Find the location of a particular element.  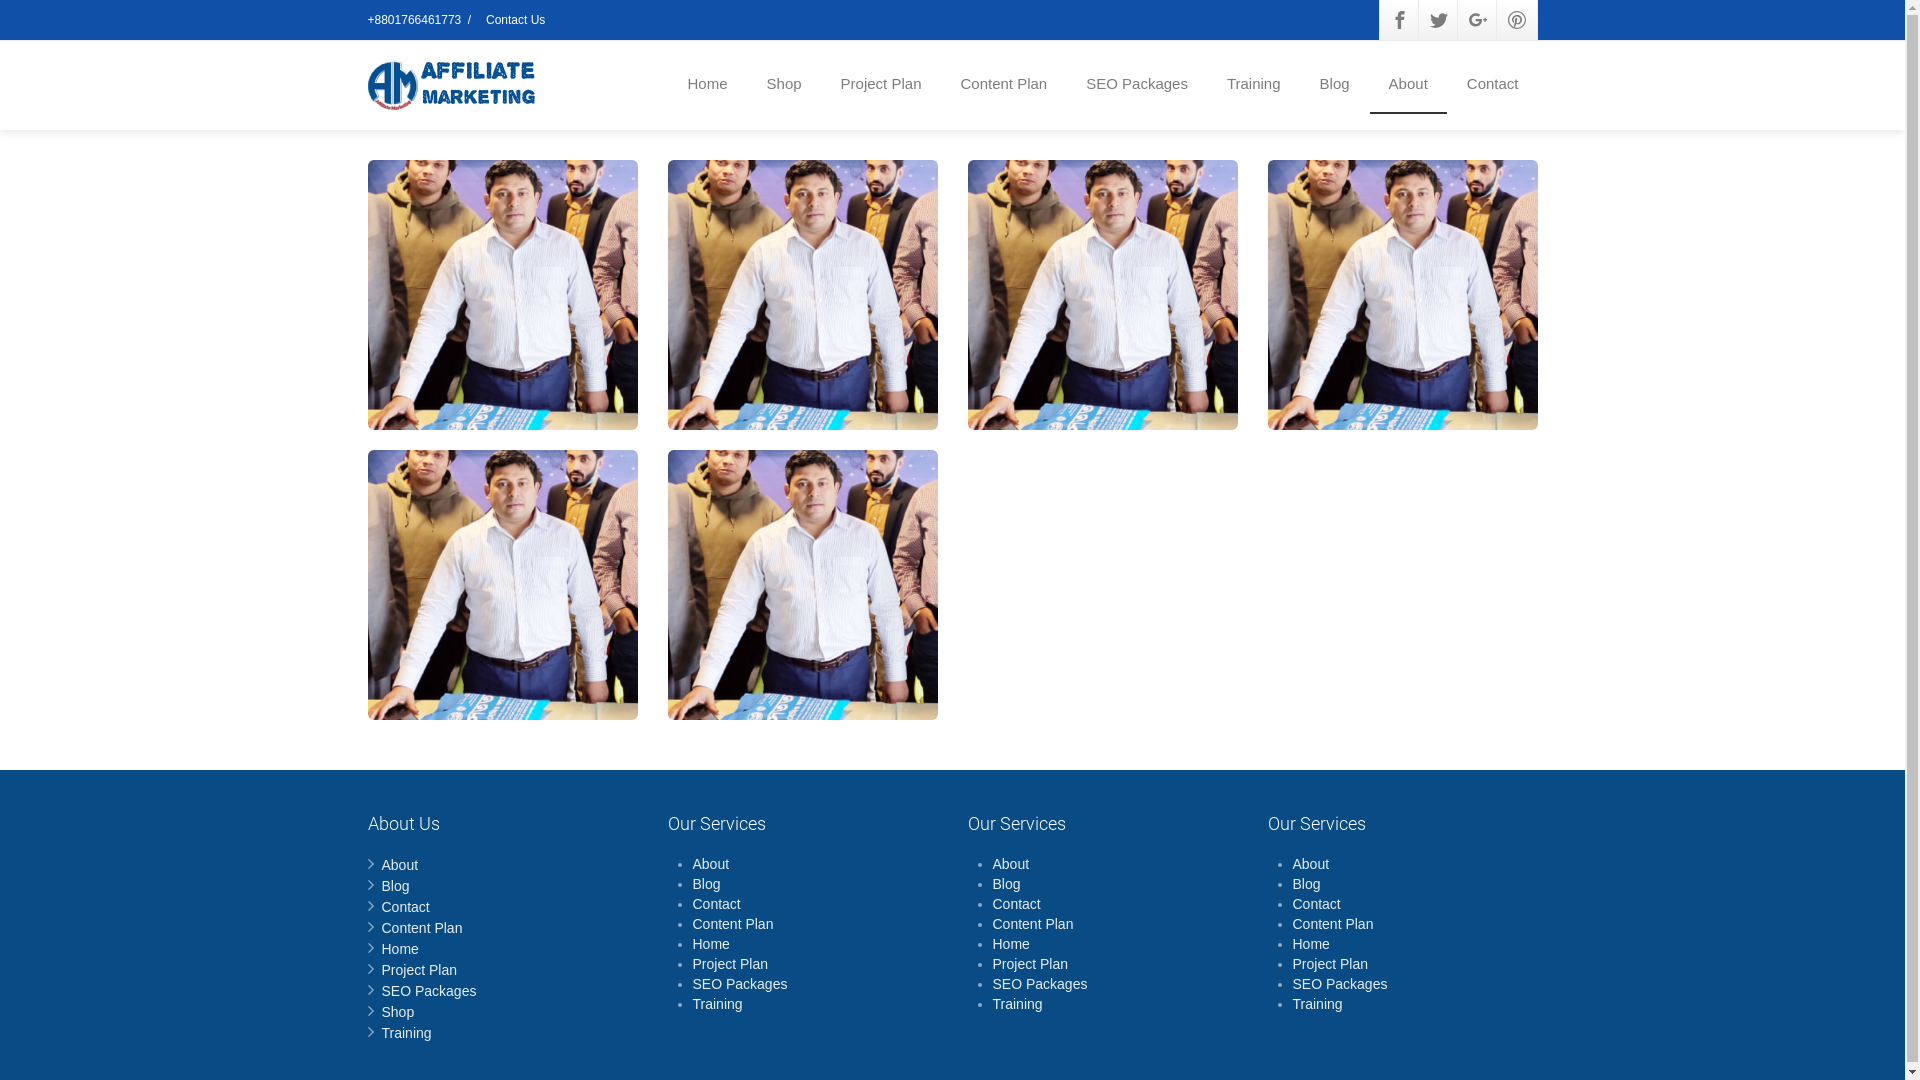

SEO Packages is located at coordinates (1040, 984).